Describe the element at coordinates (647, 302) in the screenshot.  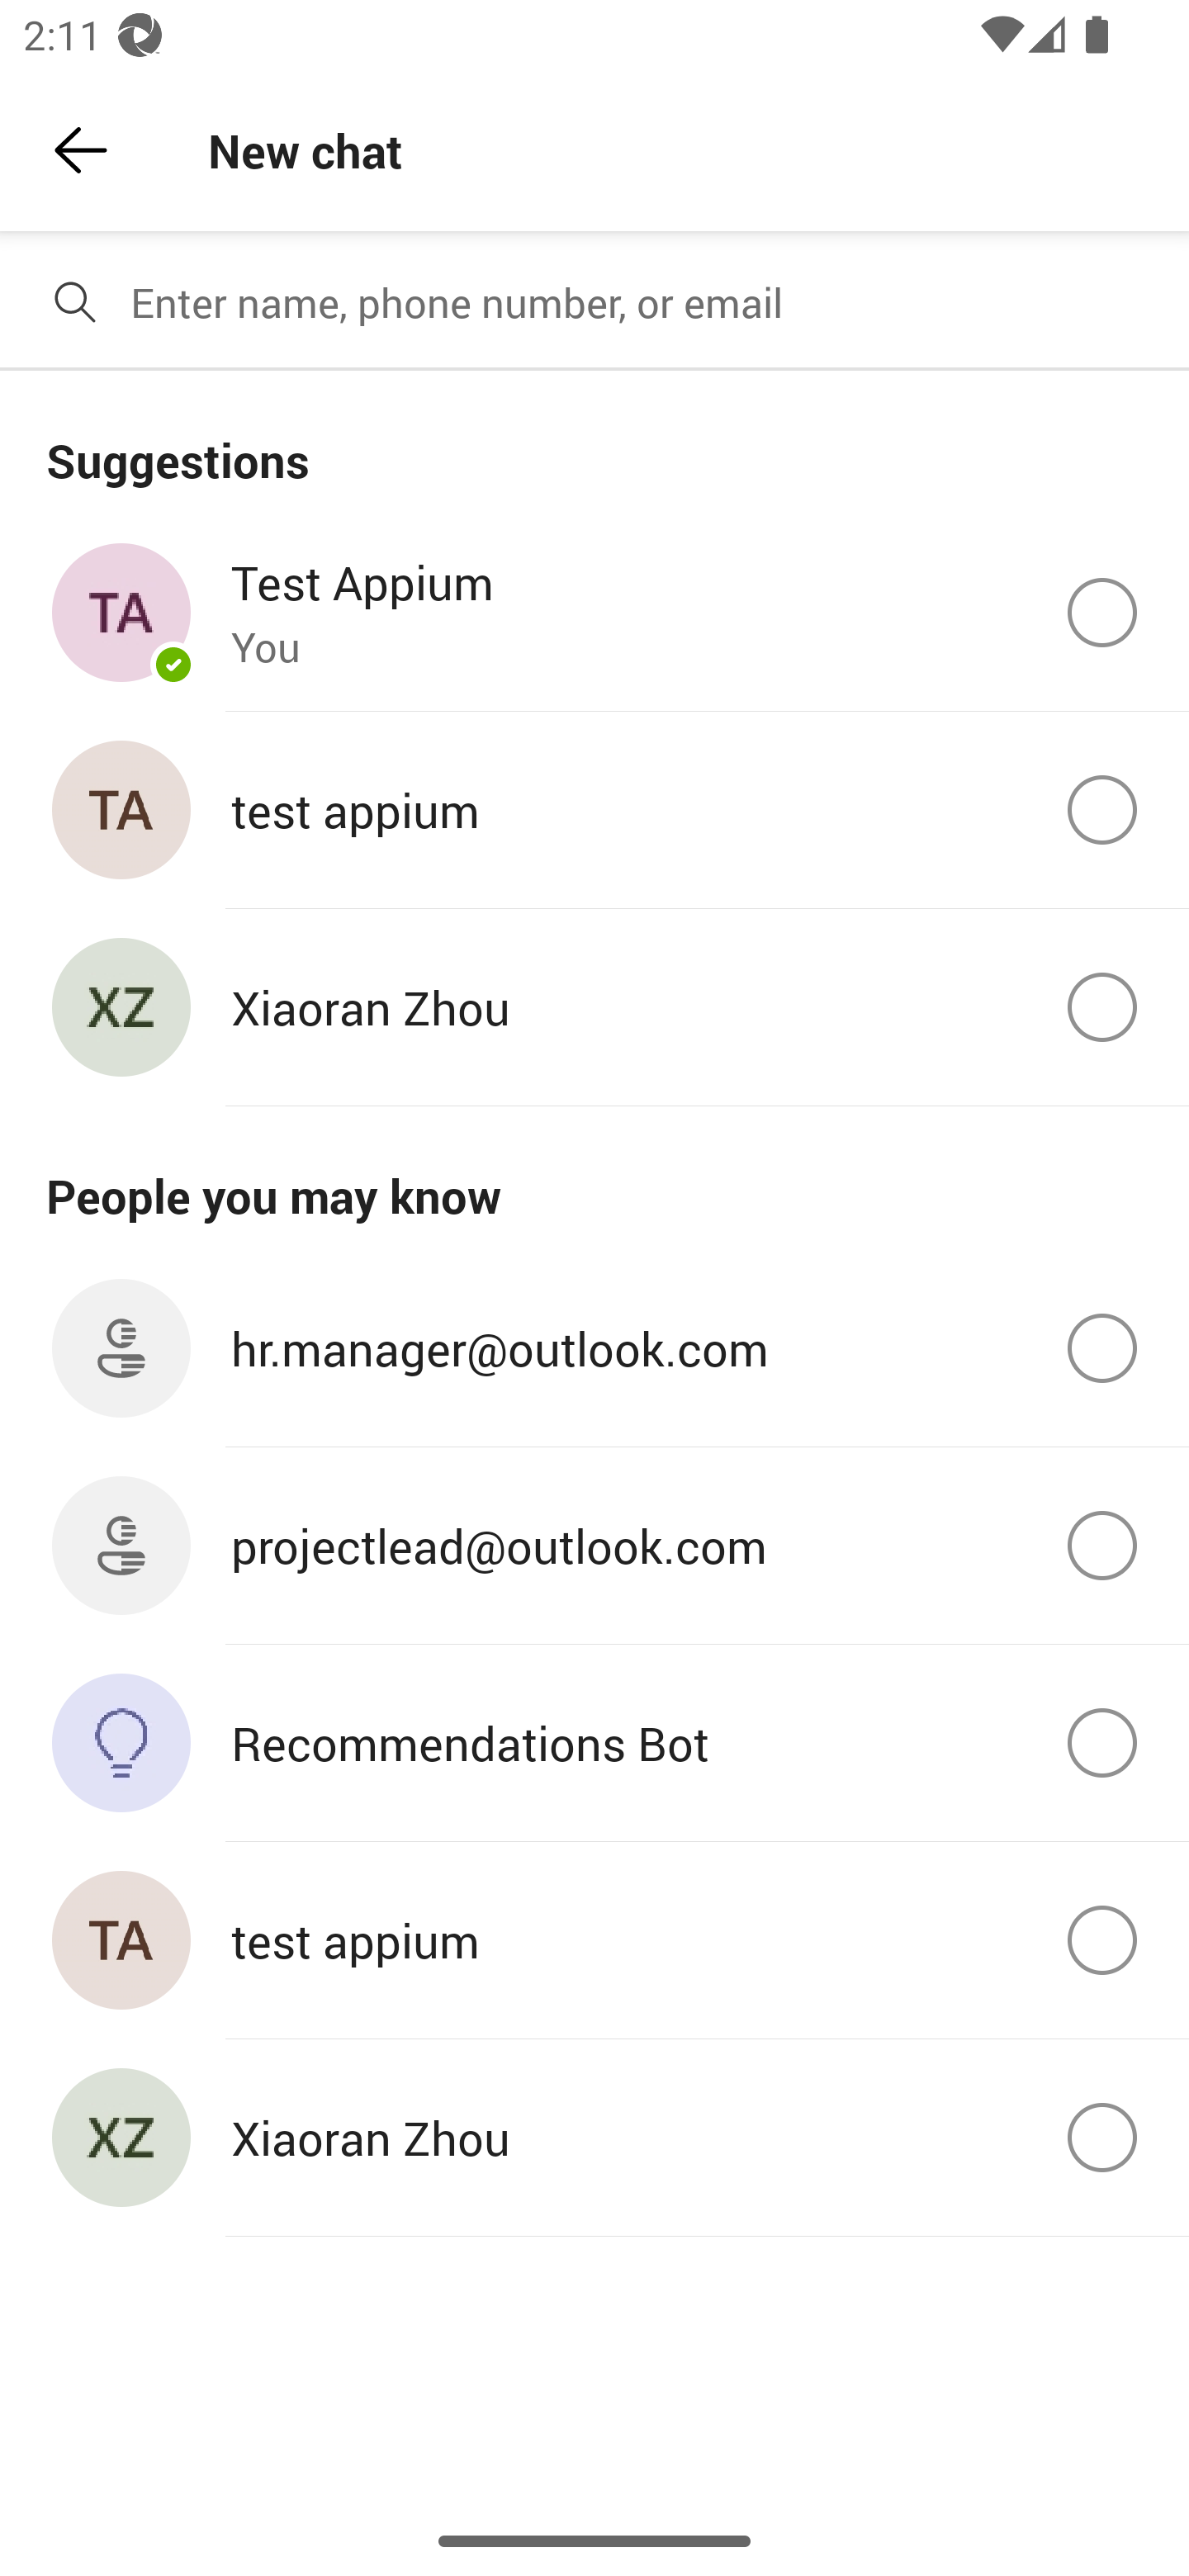
I see `Enter name, phone number, or email` at that location.